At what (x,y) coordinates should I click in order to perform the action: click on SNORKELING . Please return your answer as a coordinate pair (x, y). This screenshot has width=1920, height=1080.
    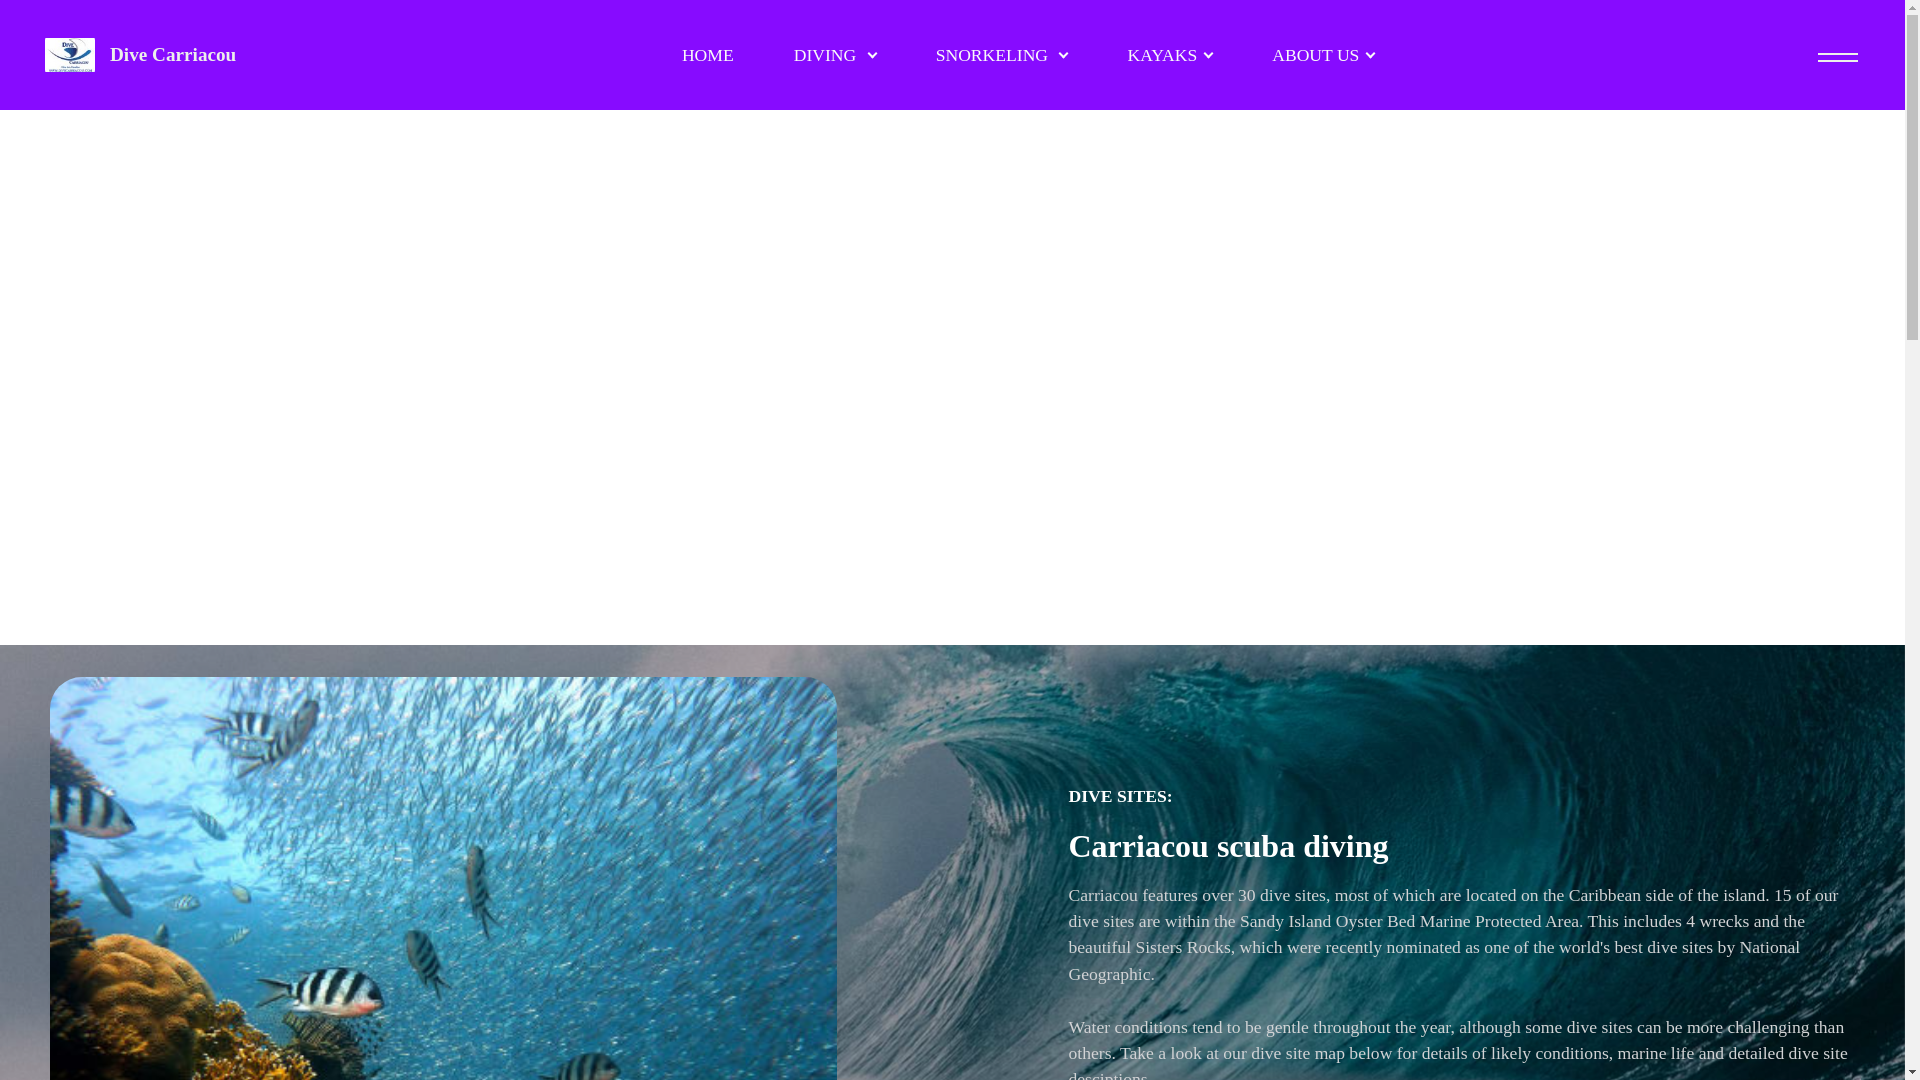
    Looking at the image, I should click on (1001, 54).